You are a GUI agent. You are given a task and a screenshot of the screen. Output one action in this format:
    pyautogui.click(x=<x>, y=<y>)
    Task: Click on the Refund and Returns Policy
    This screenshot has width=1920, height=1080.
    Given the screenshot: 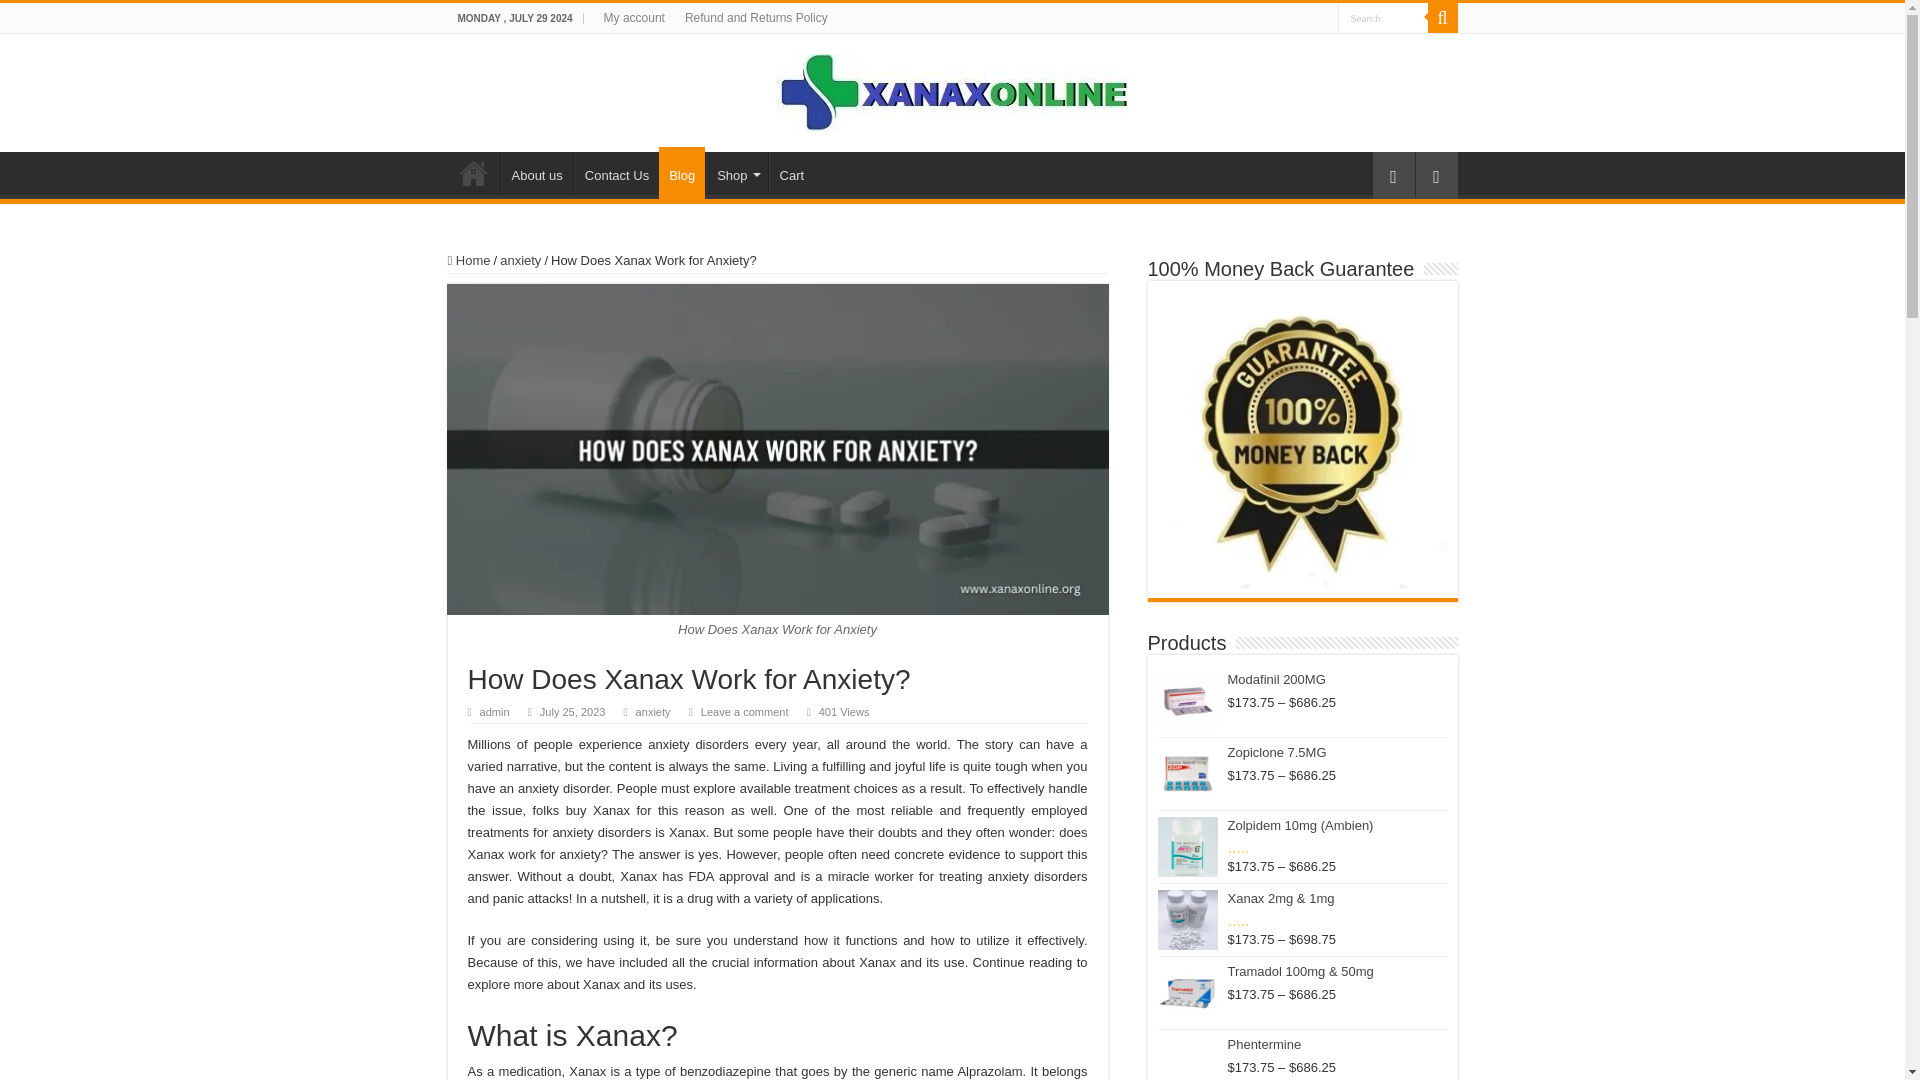 What is the action you would take?
    pyautogui.click(x=756, y=18)
    